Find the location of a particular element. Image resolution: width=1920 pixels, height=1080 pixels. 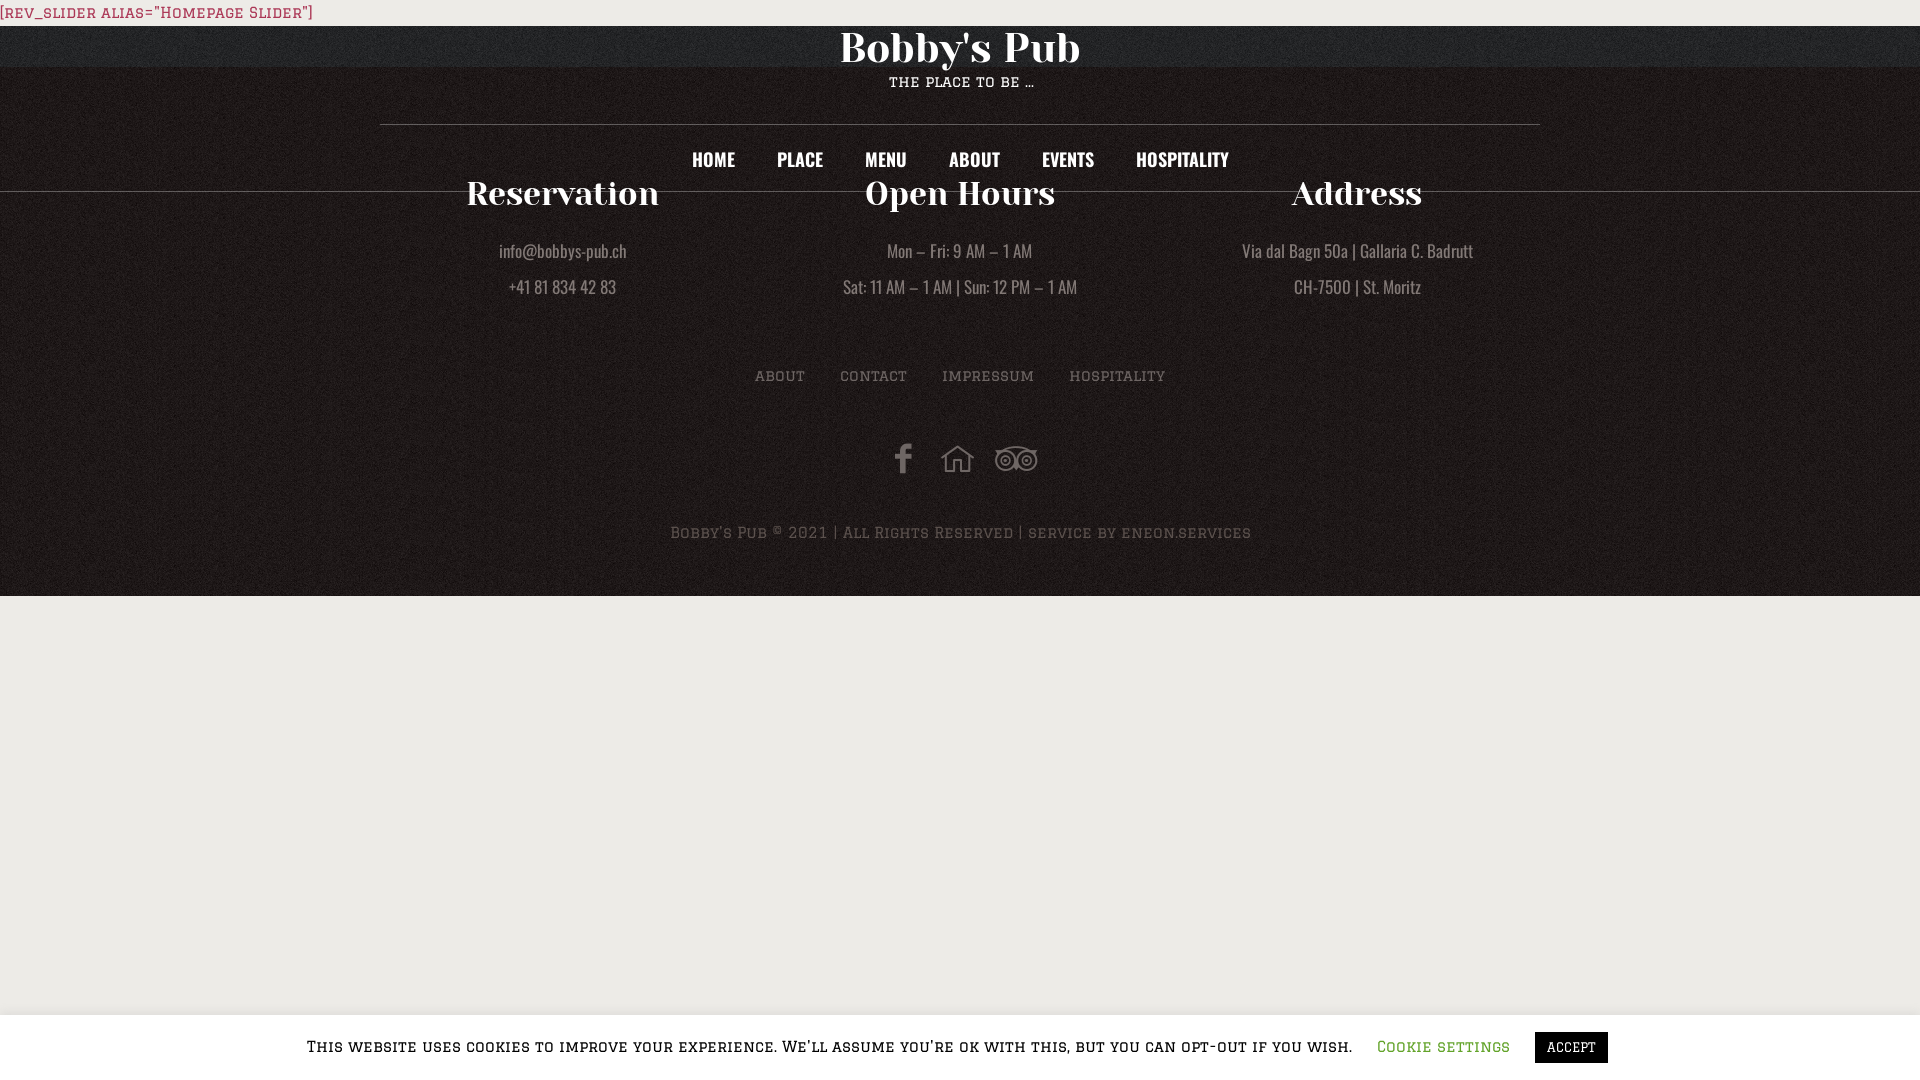

hospitality is located at coordinates (1117, 376).